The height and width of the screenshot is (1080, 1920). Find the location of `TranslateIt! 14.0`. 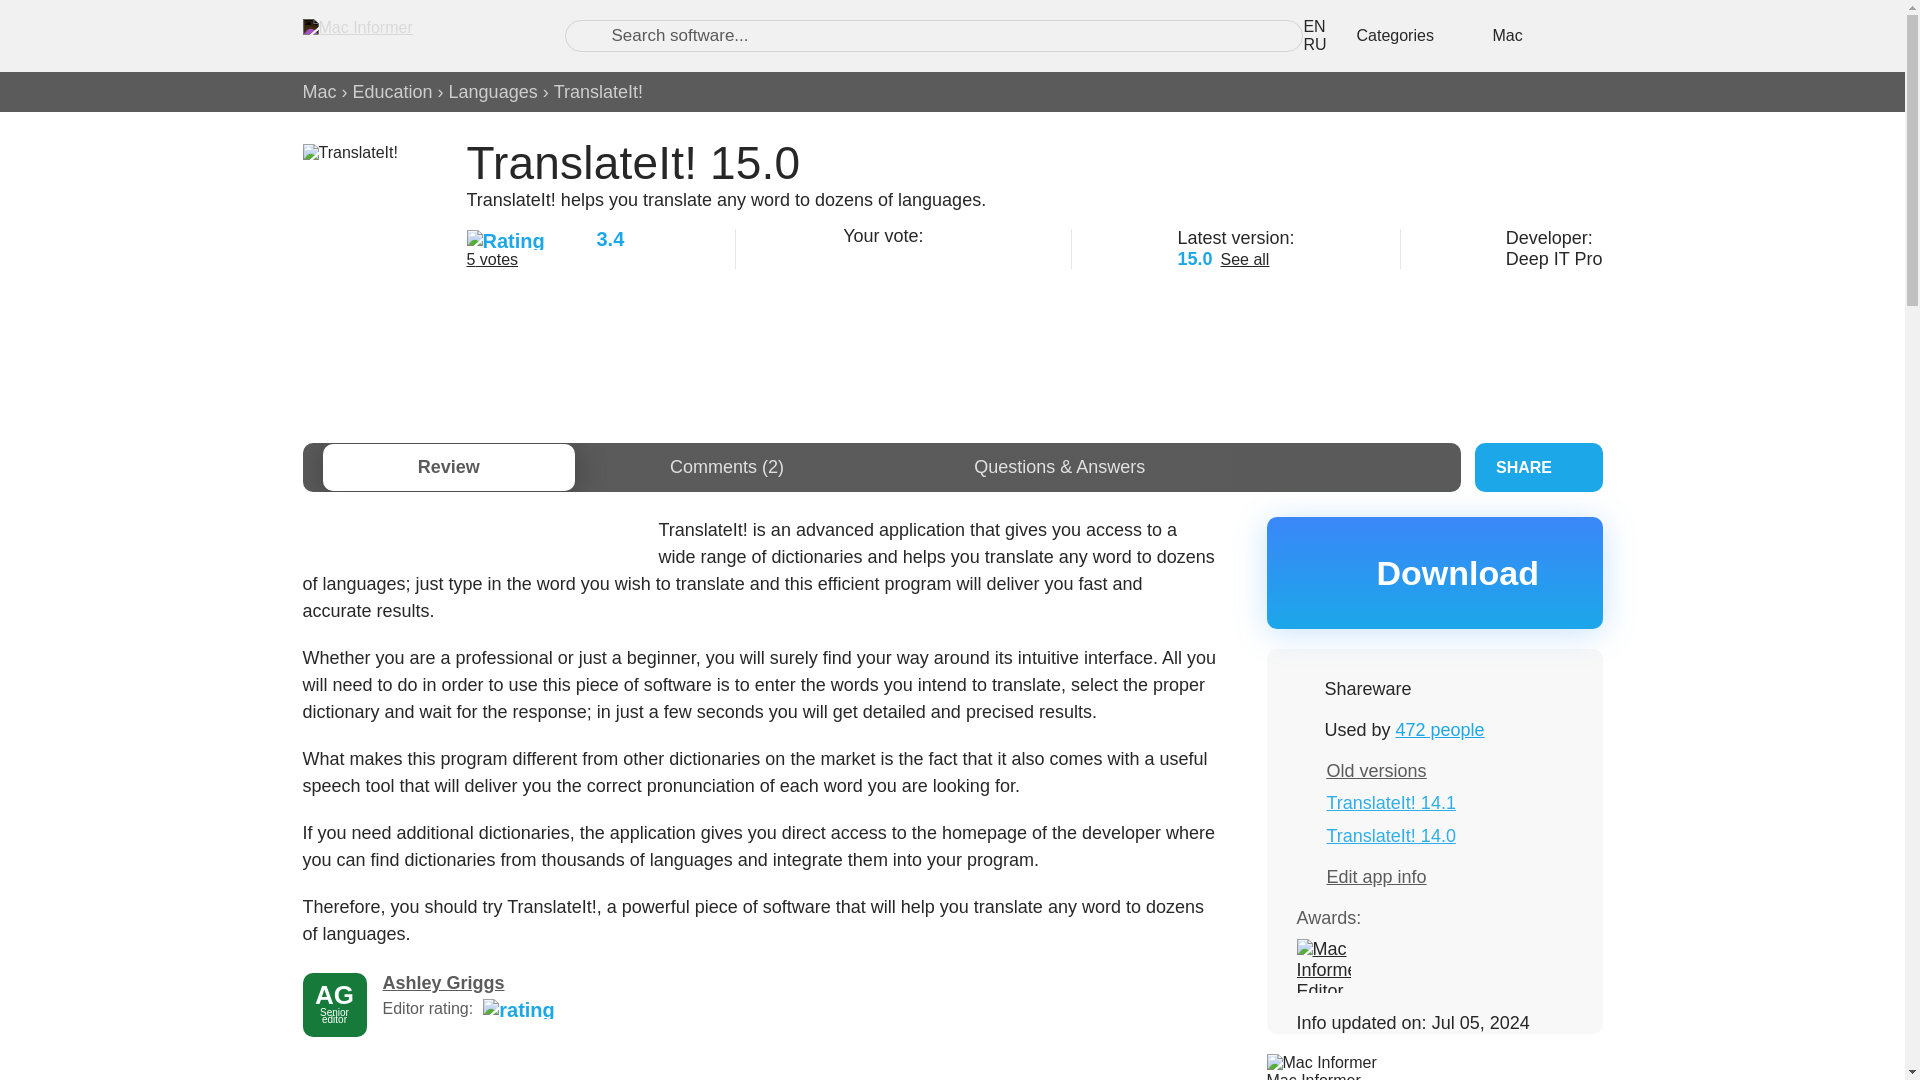

TranslateIt! 14.0 is located at coordinates (1390, 836).